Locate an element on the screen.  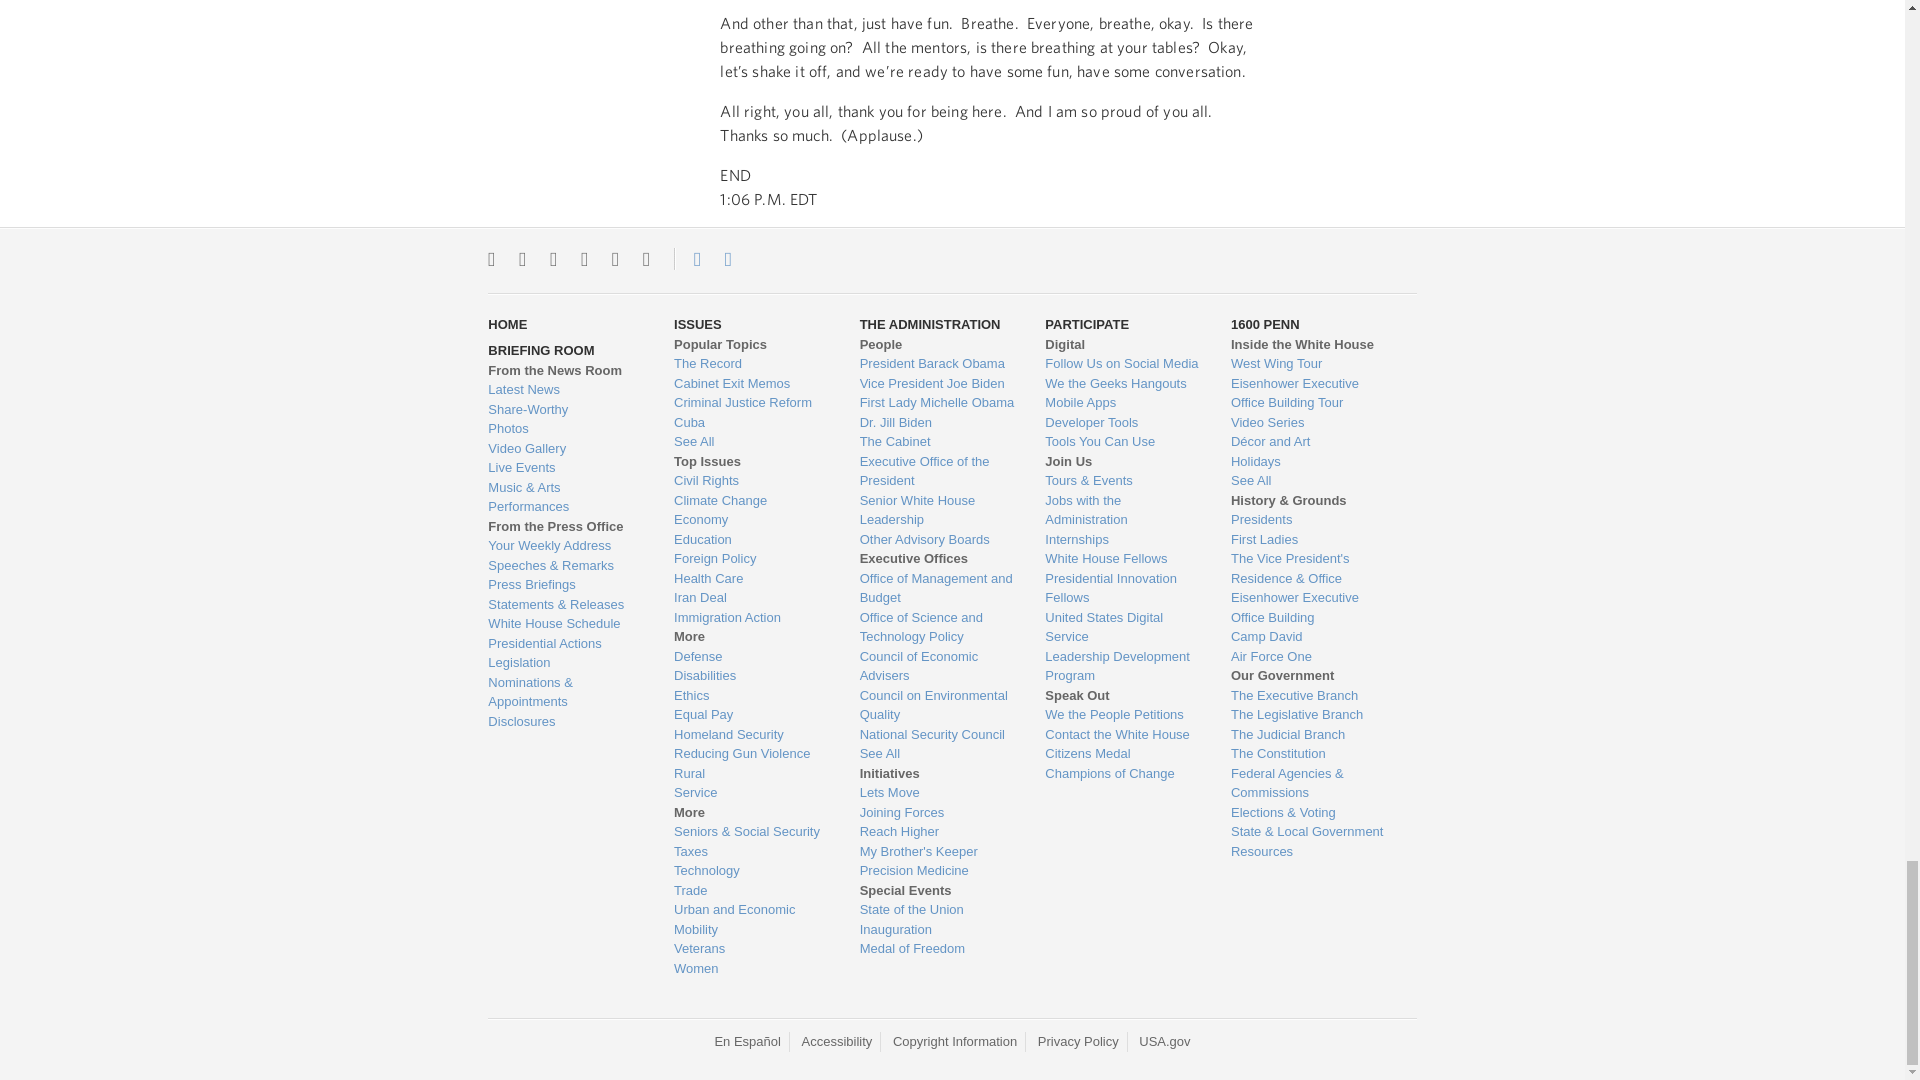
View the photo of the day and other galleries is located at coordinates (565, 428).